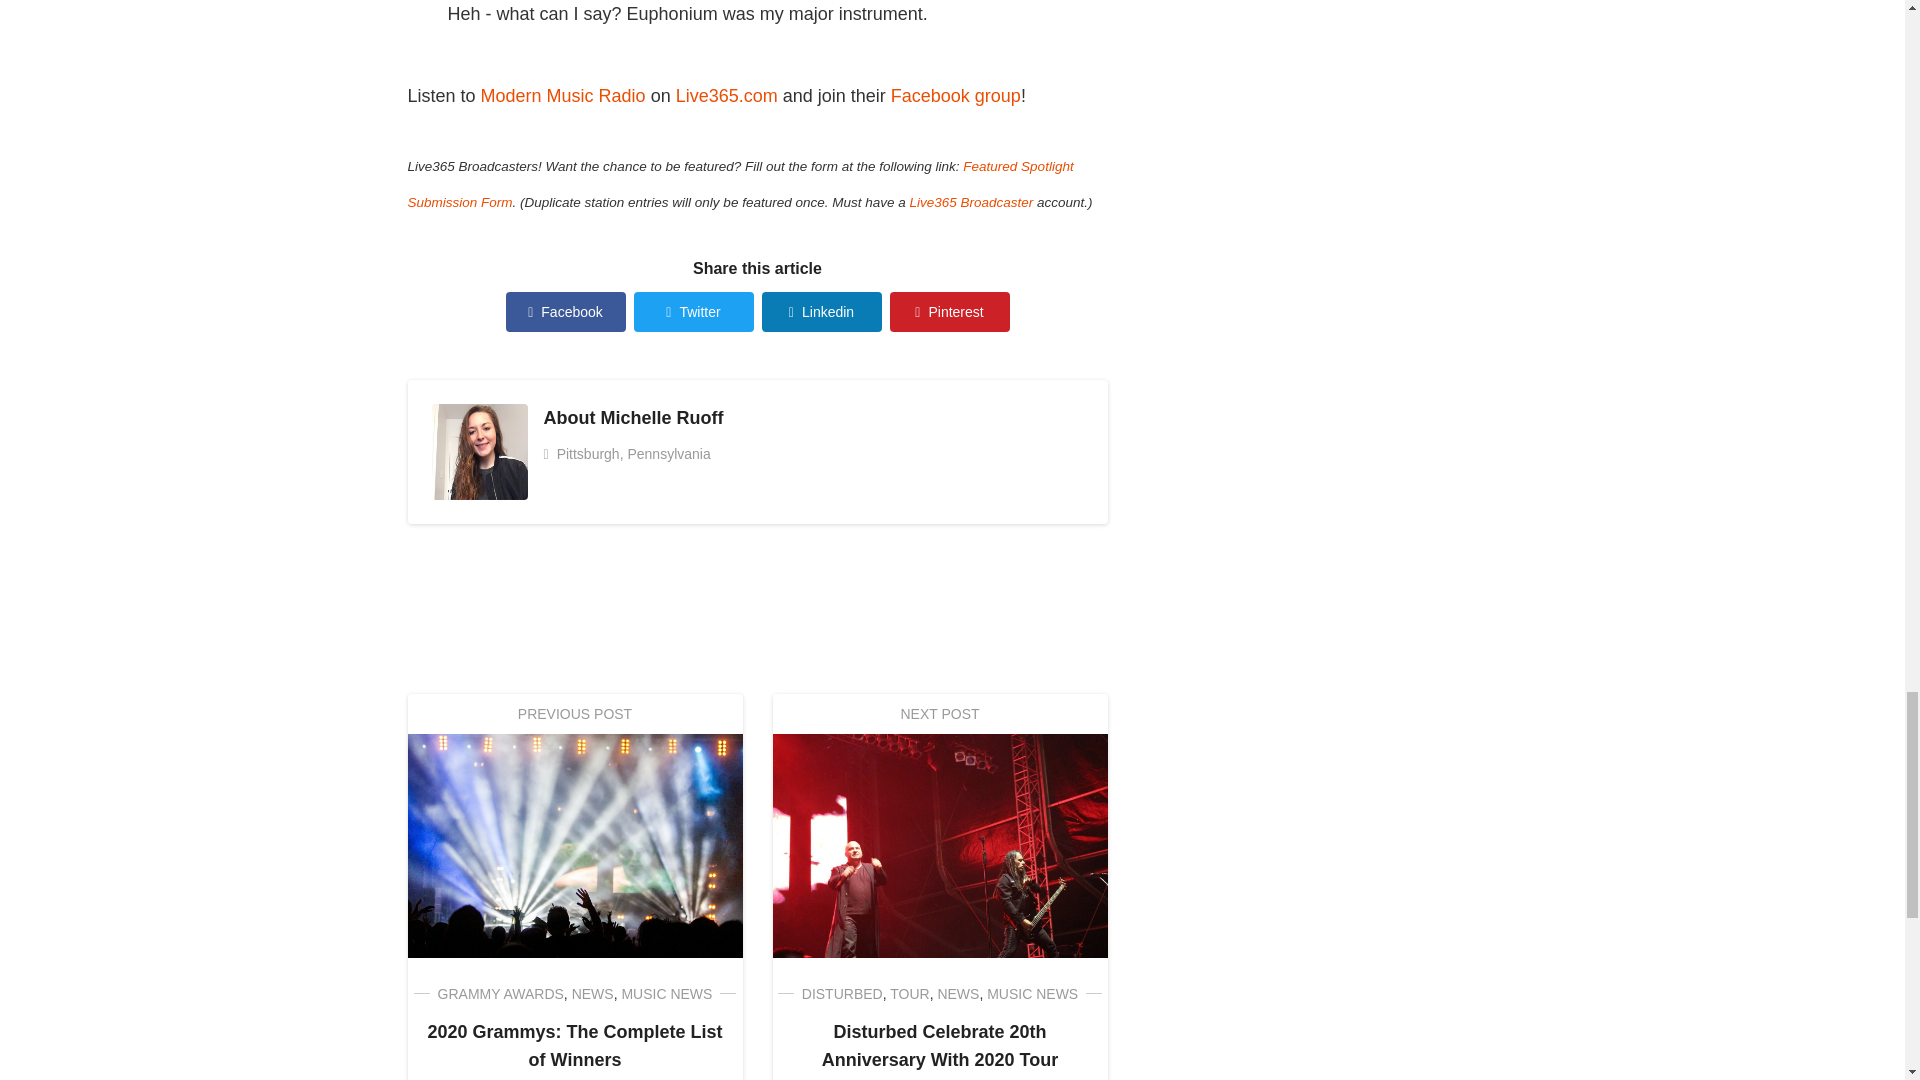 The image size is (1920, 1080). What do you see at coordinates (563, 96) in the screenshot?
I see `Modern Music Radio` at bounding box center [563, 96].